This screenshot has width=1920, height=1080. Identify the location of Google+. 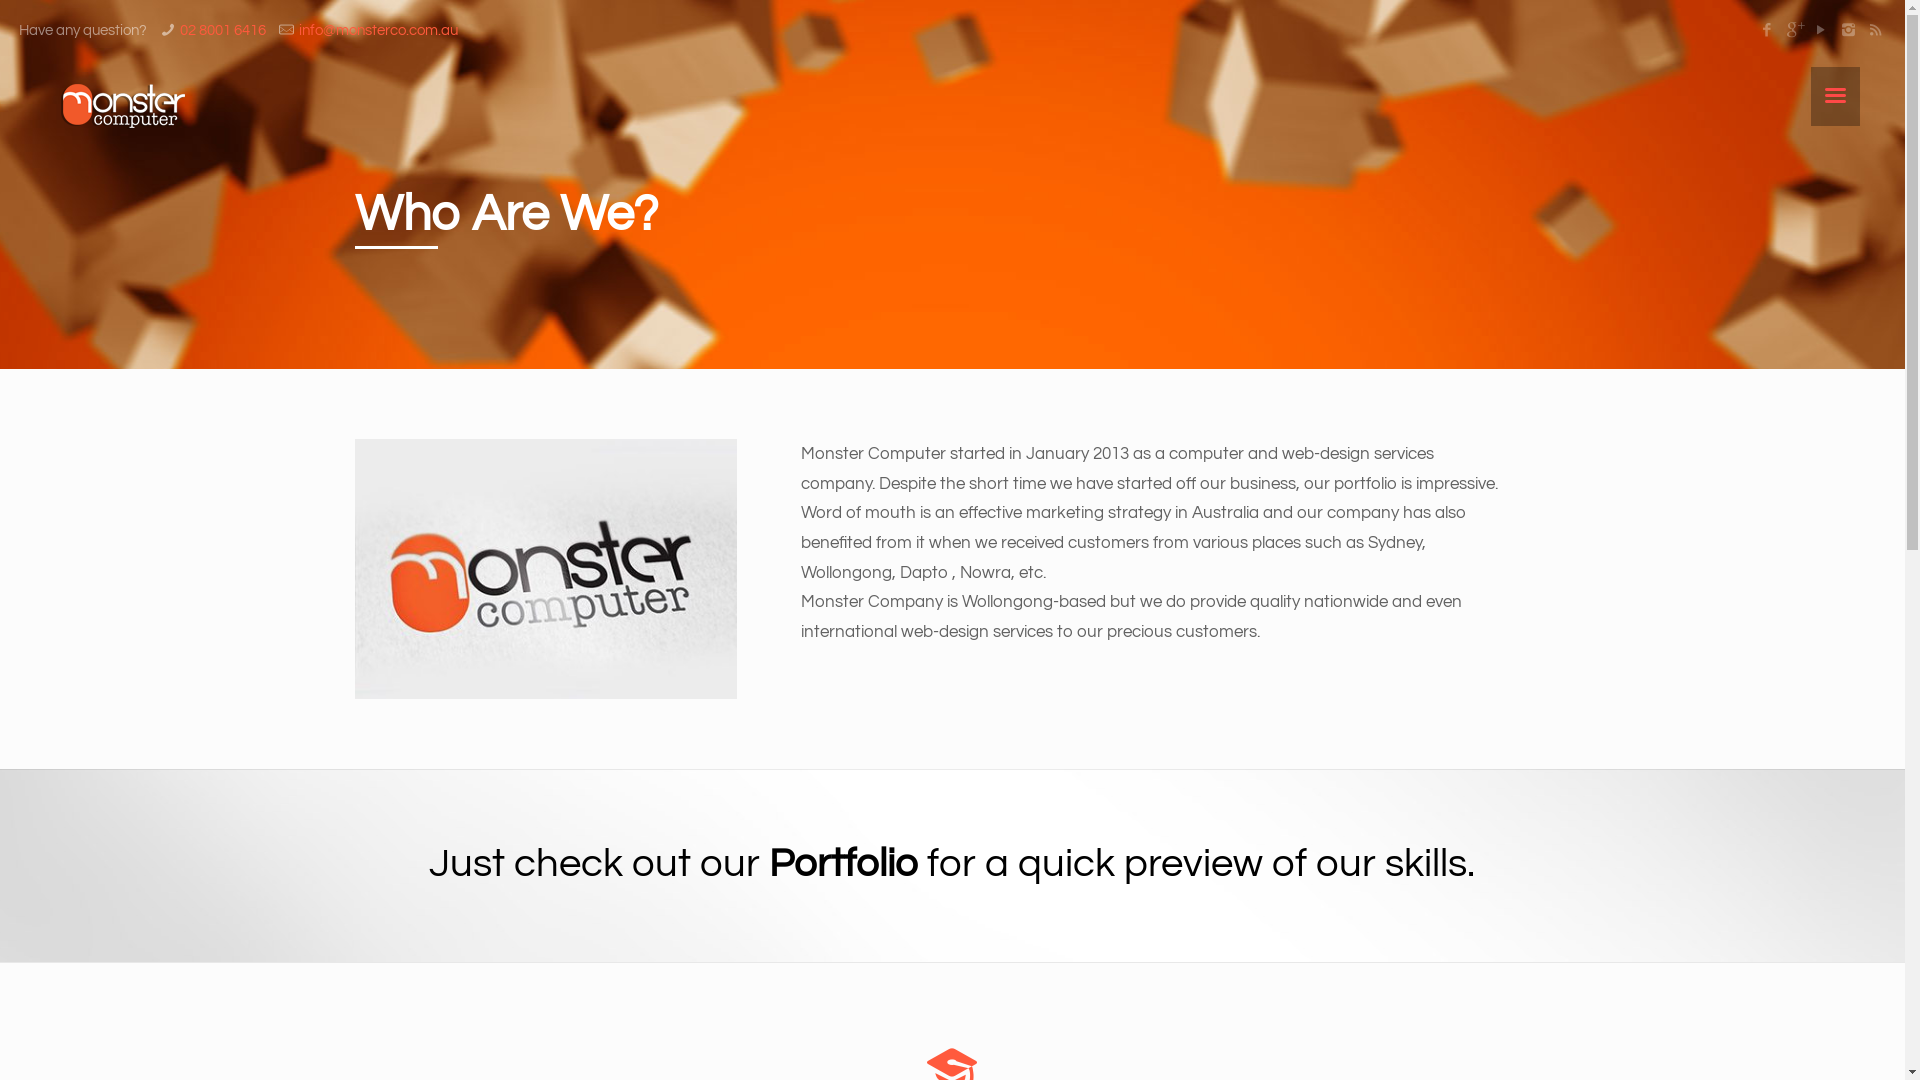
(1794, 30).